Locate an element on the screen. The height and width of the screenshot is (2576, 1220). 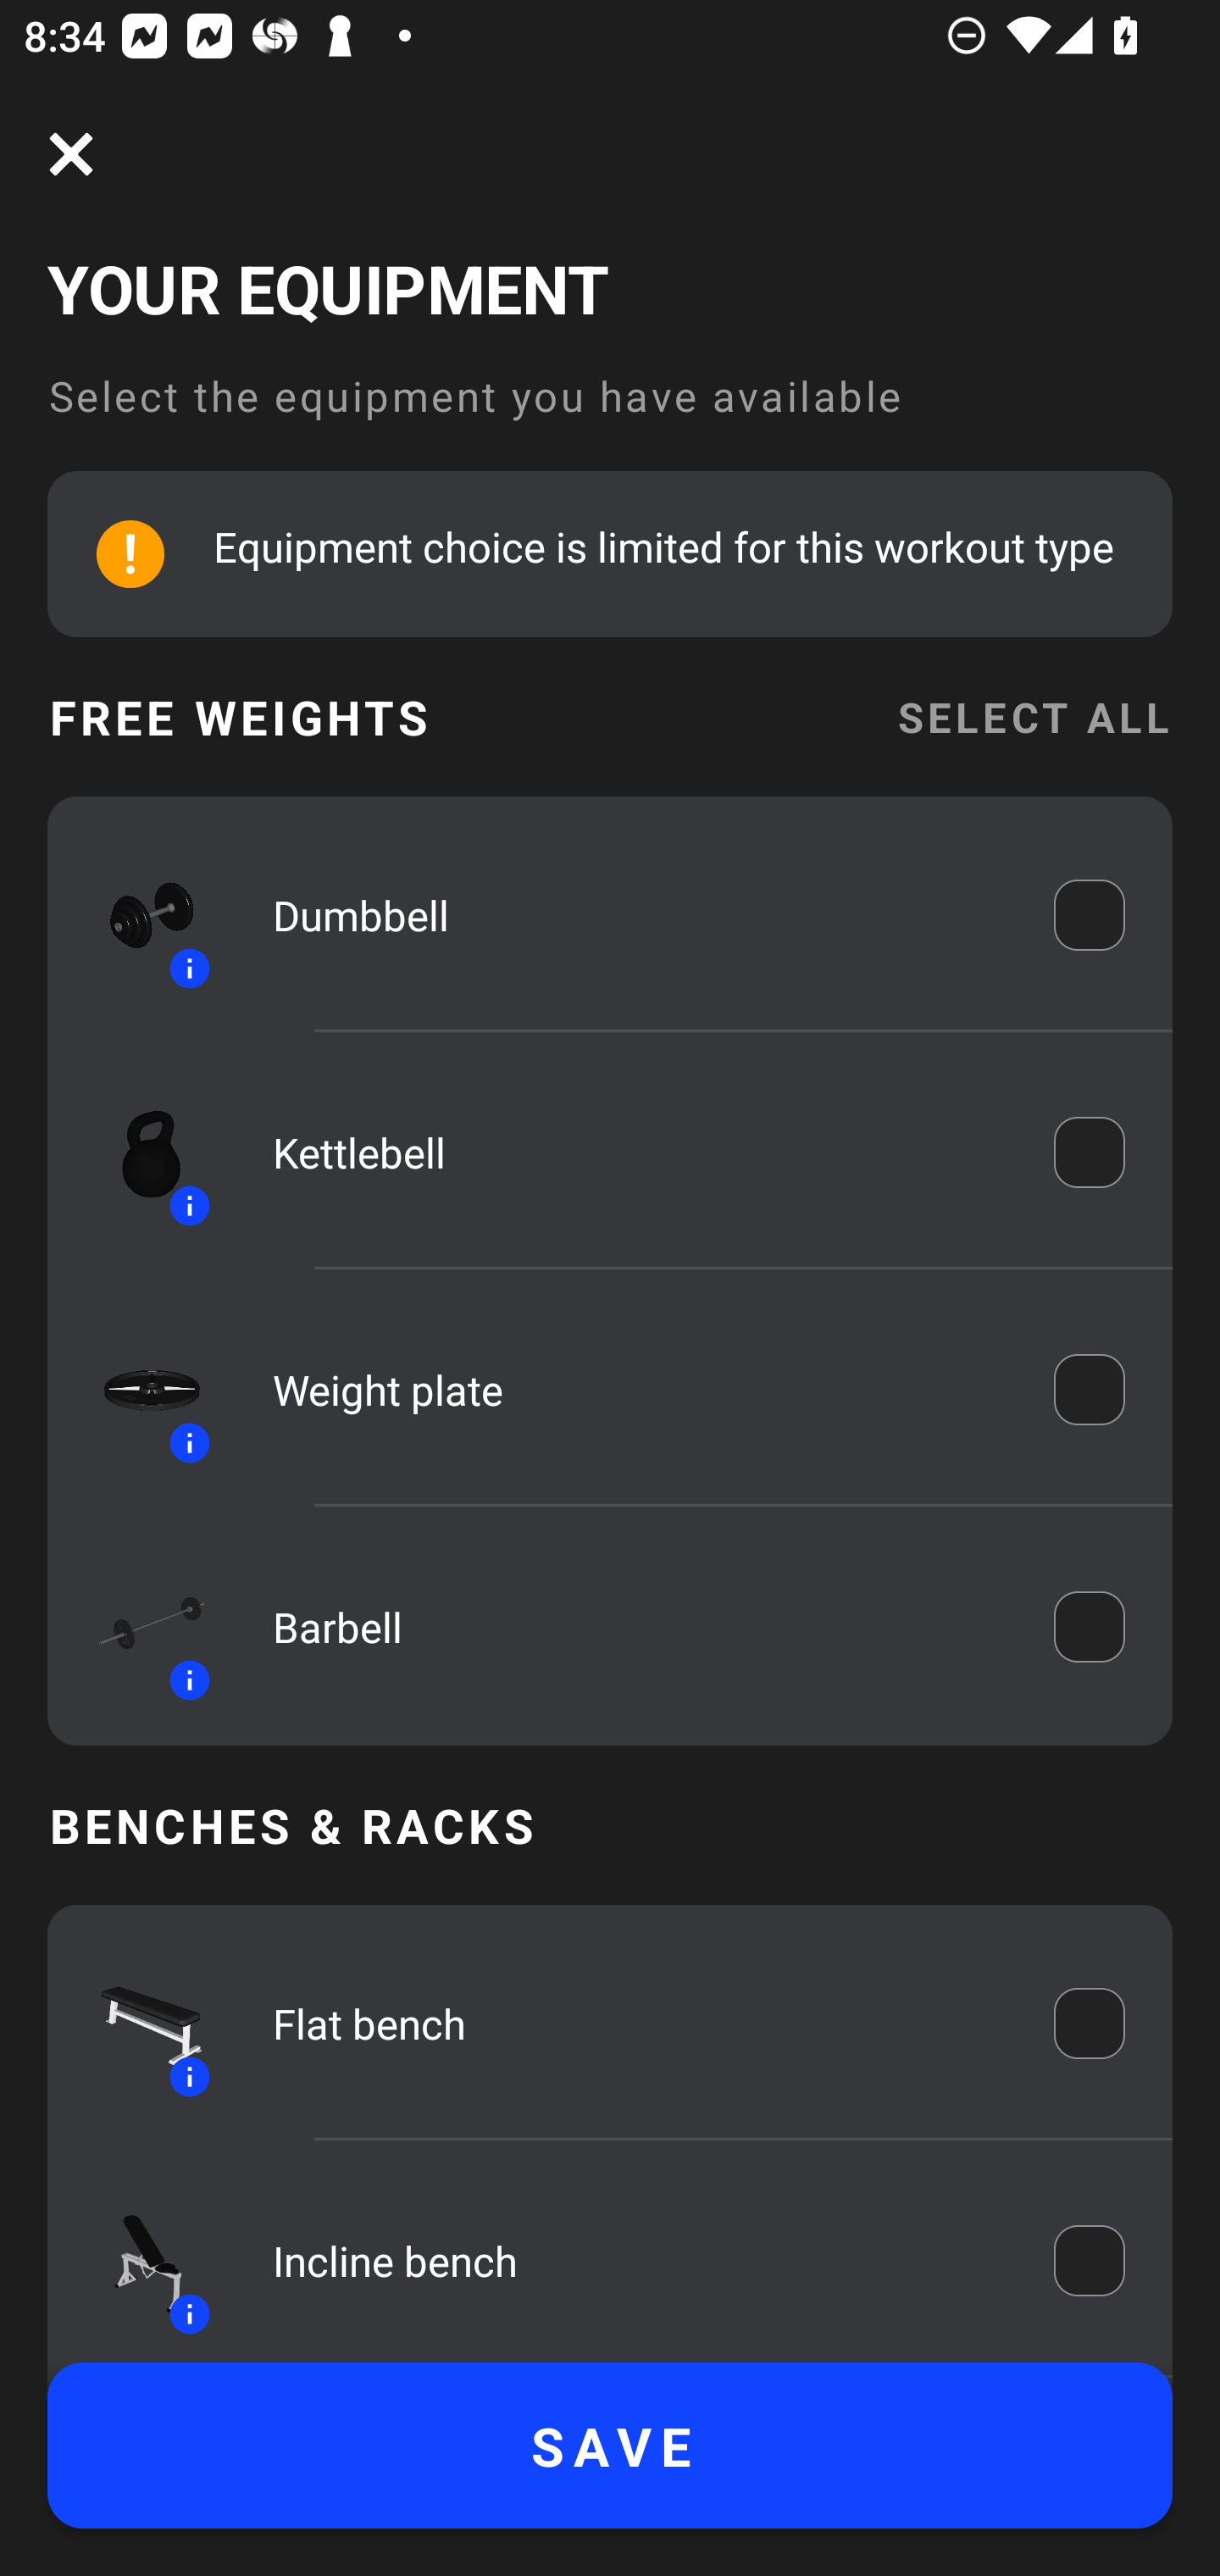
Incline bench is located at coordinates (640, 2261).